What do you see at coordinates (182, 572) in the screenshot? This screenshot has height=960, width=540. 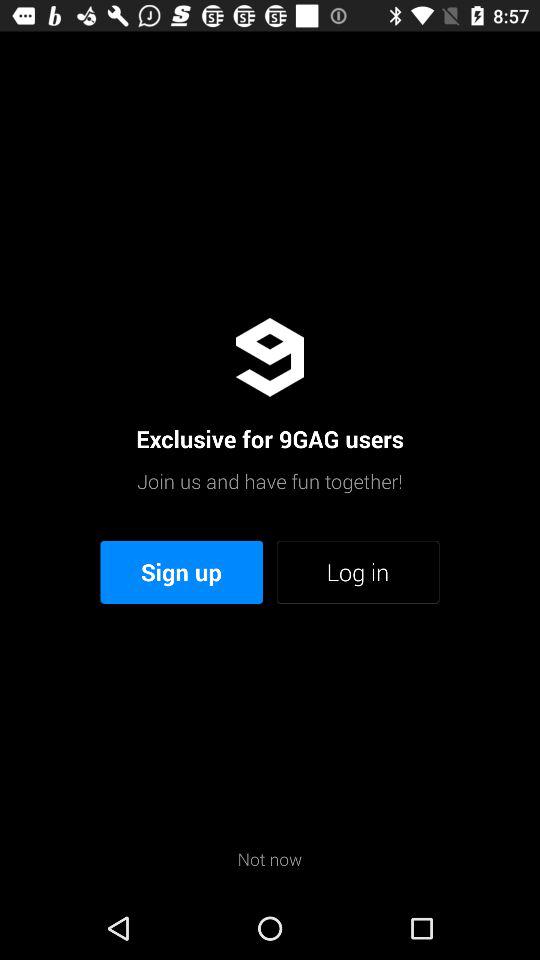 I see `scroll until sign up` at bounding box center [182, 572].